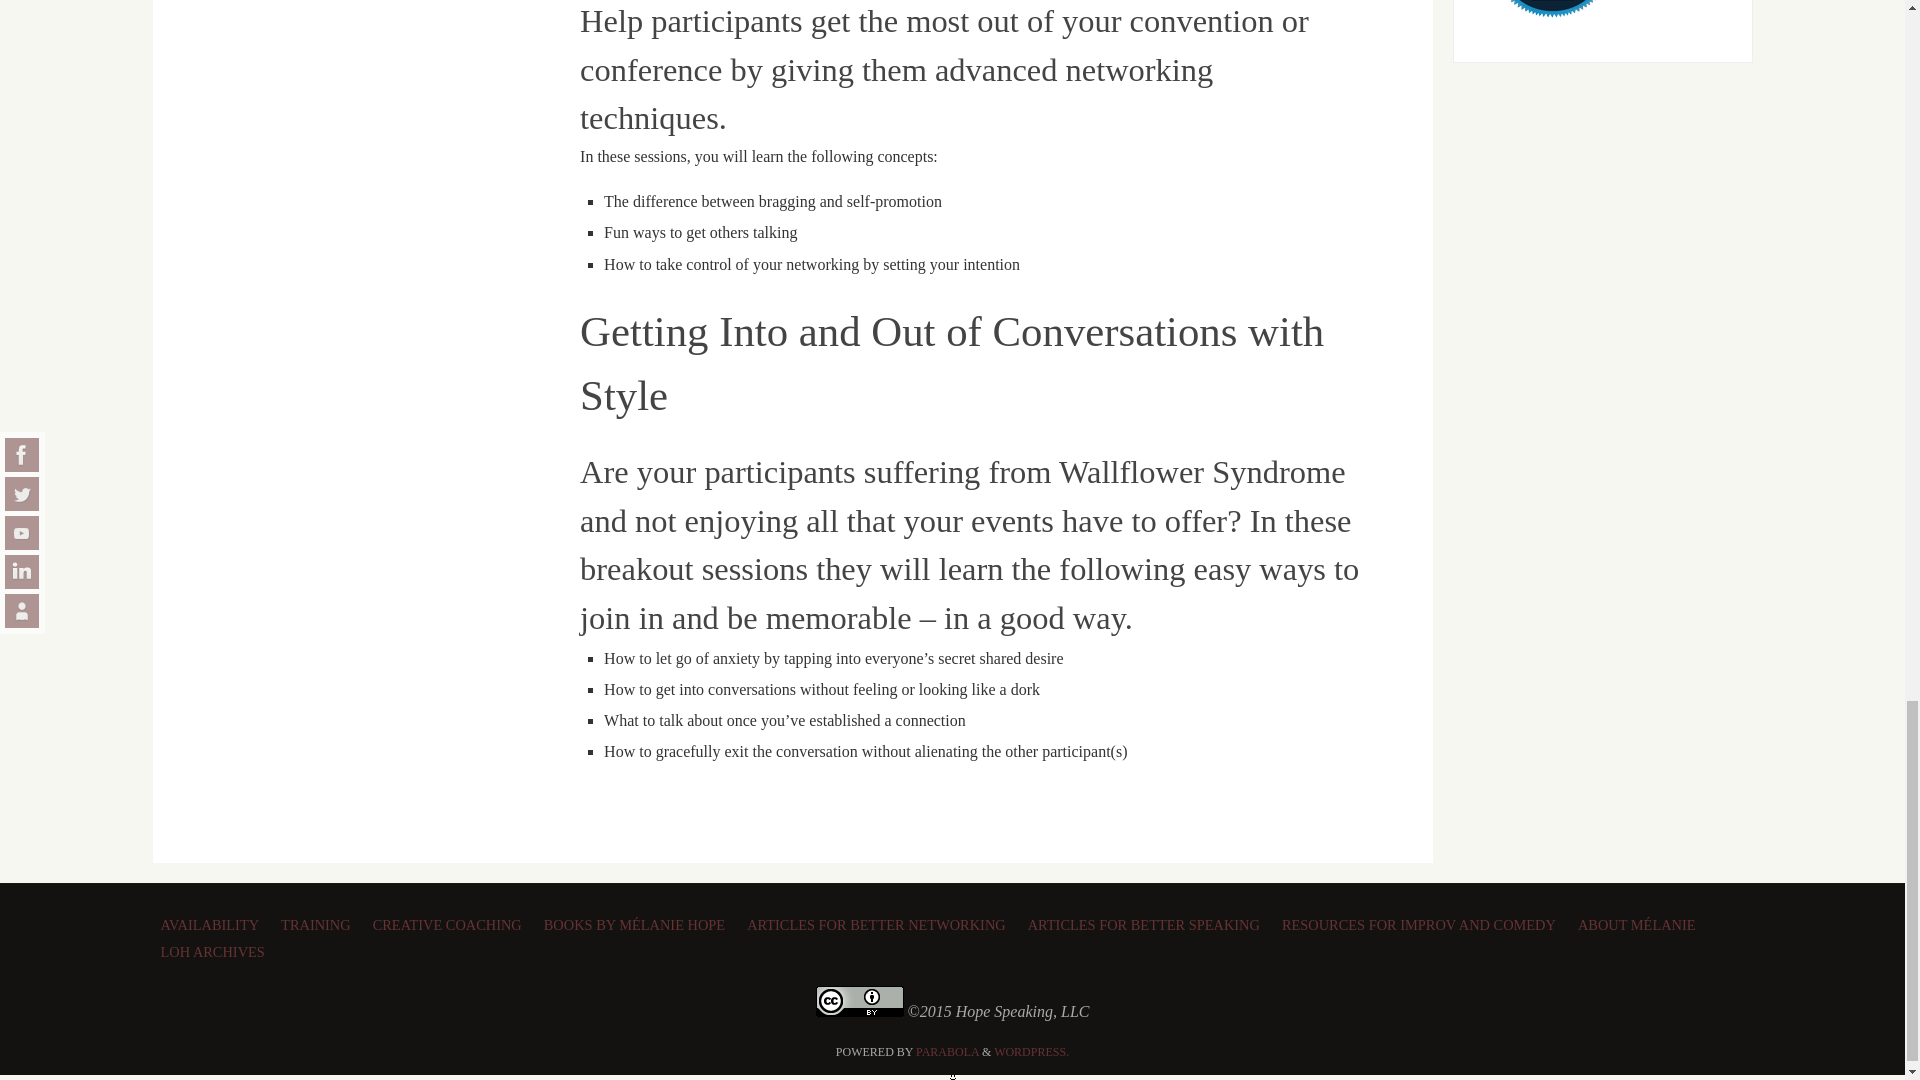 Image resolution: width=1920 pixels, height=1080 pixels. I want to click on PARABOLA, so click(947, 1052).